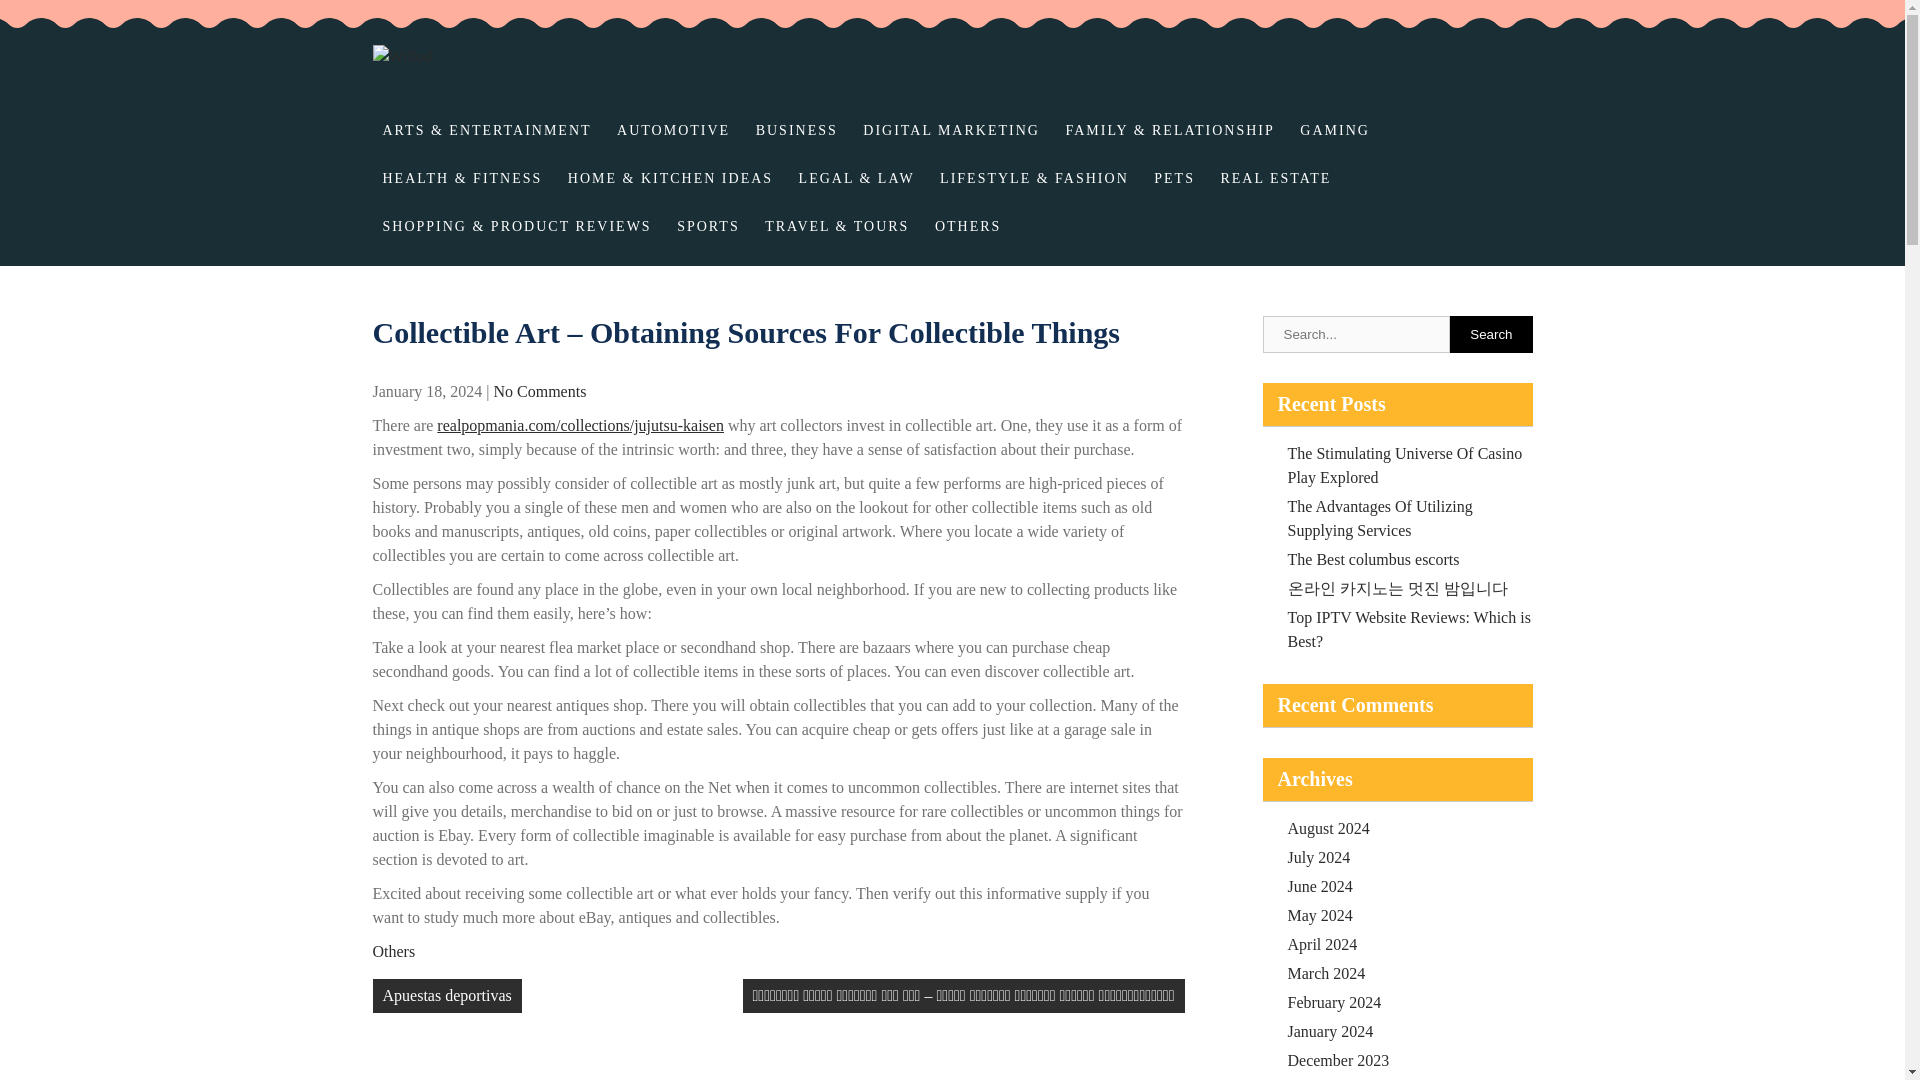  Describe the element at coordinates (708, 226) in the screenshot. I see `SPORTS` at that location.